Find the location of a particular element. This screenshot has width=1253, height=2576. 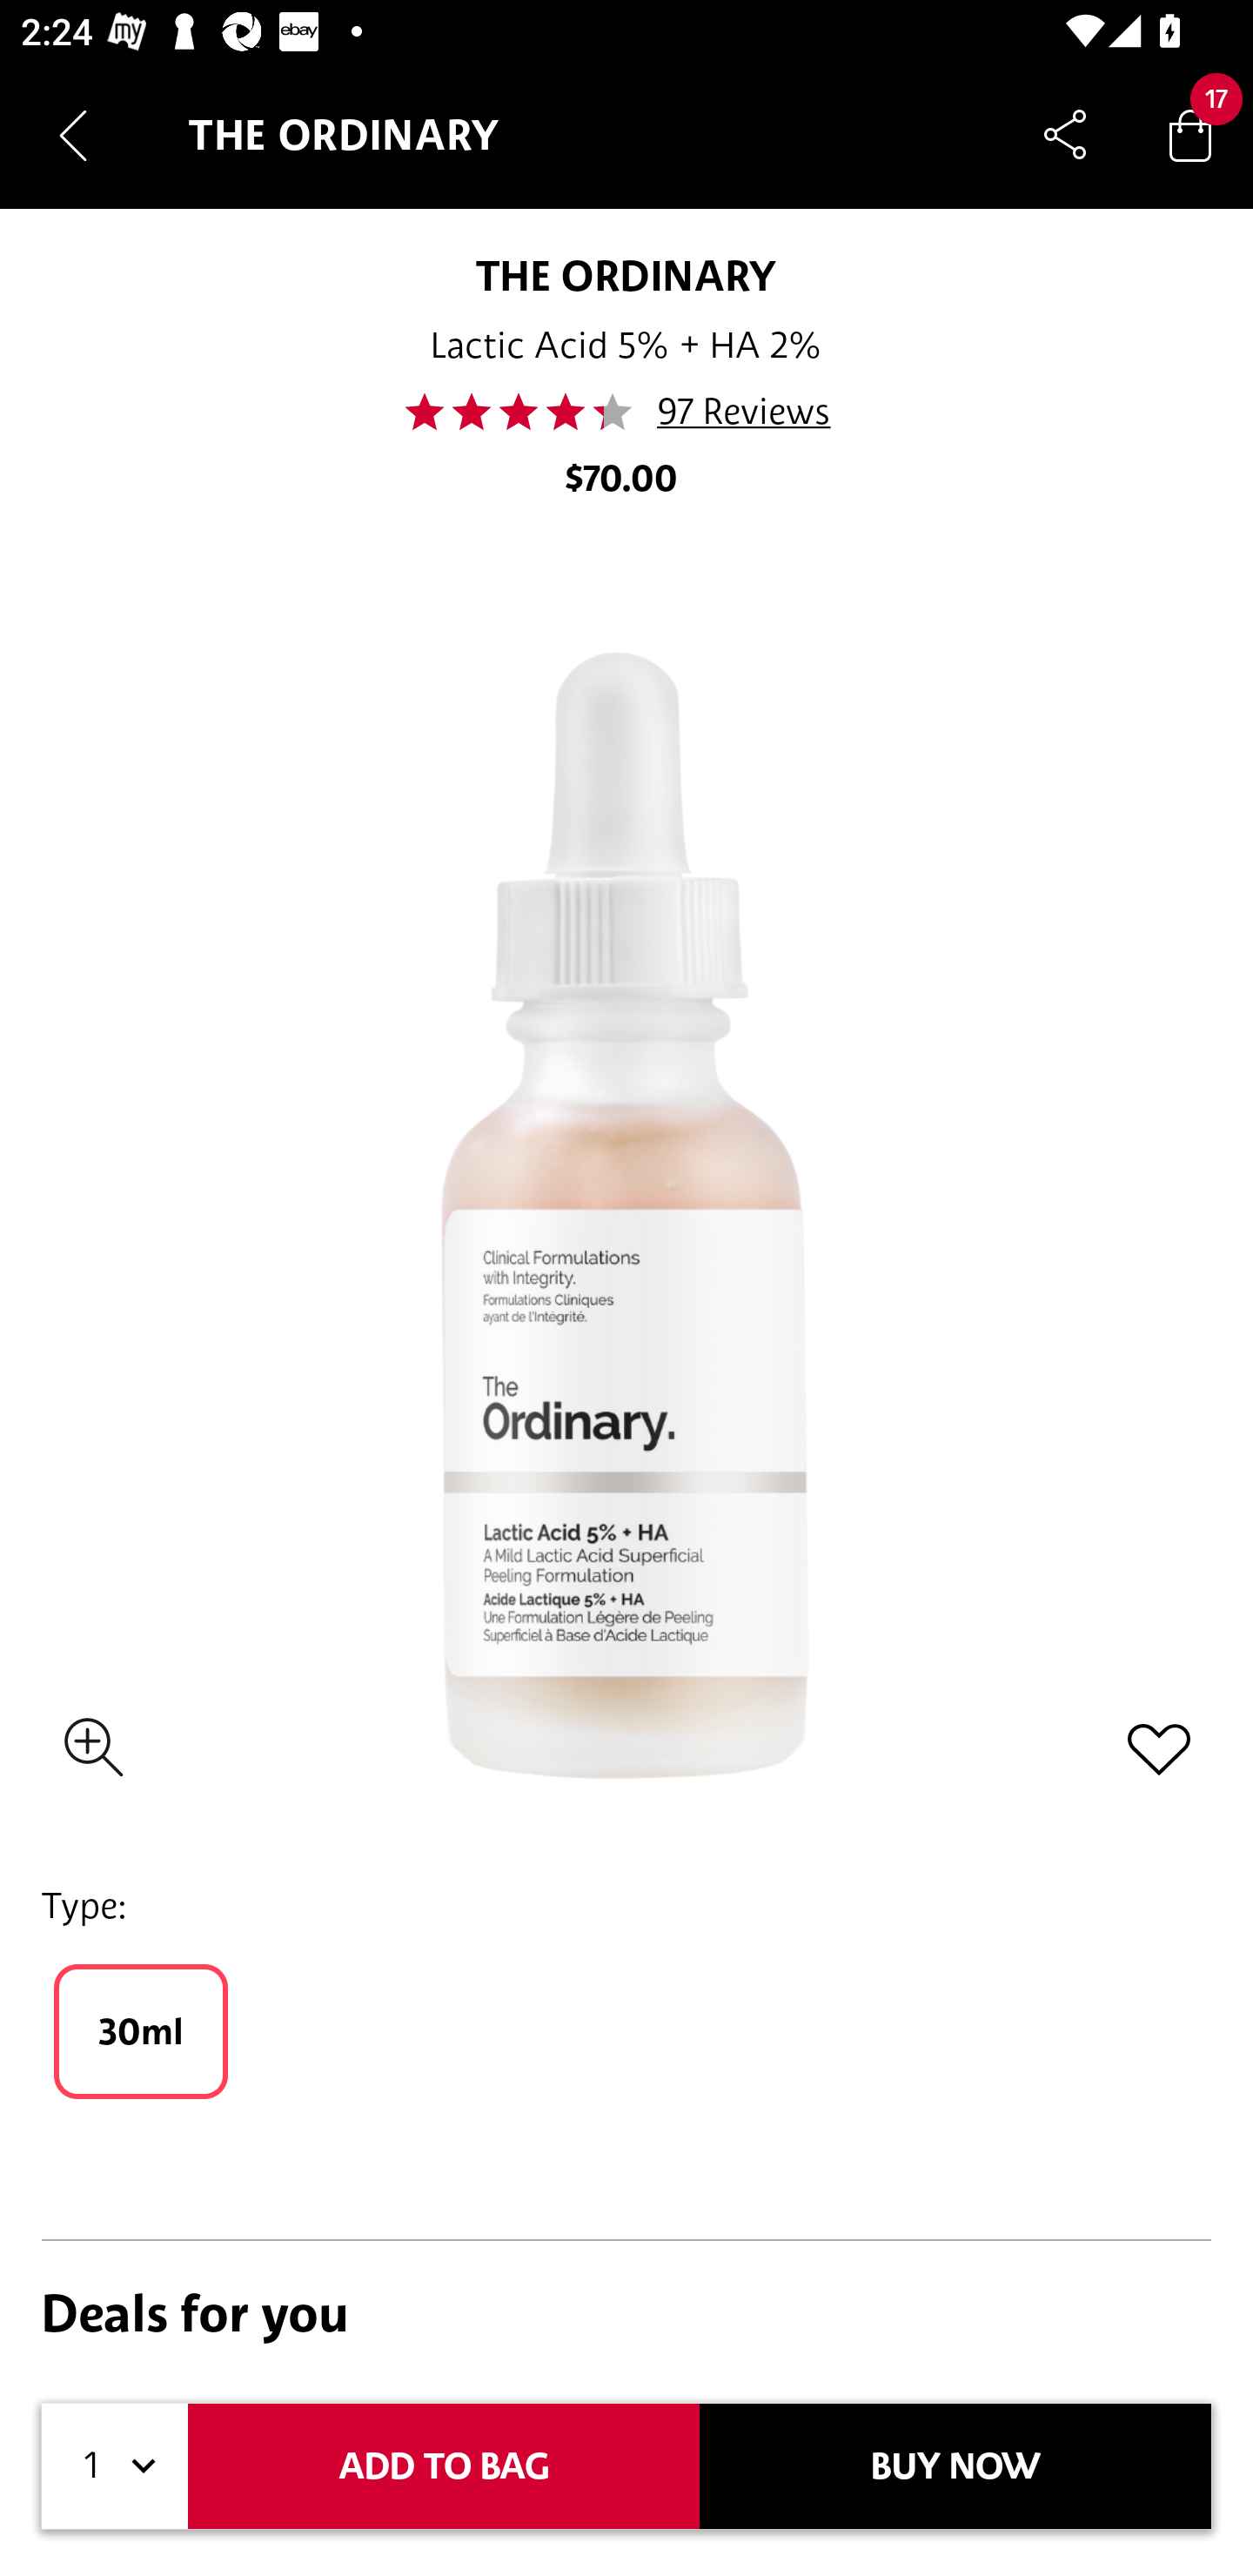

ADD TO BAG is located at coordinates (444, 2466).